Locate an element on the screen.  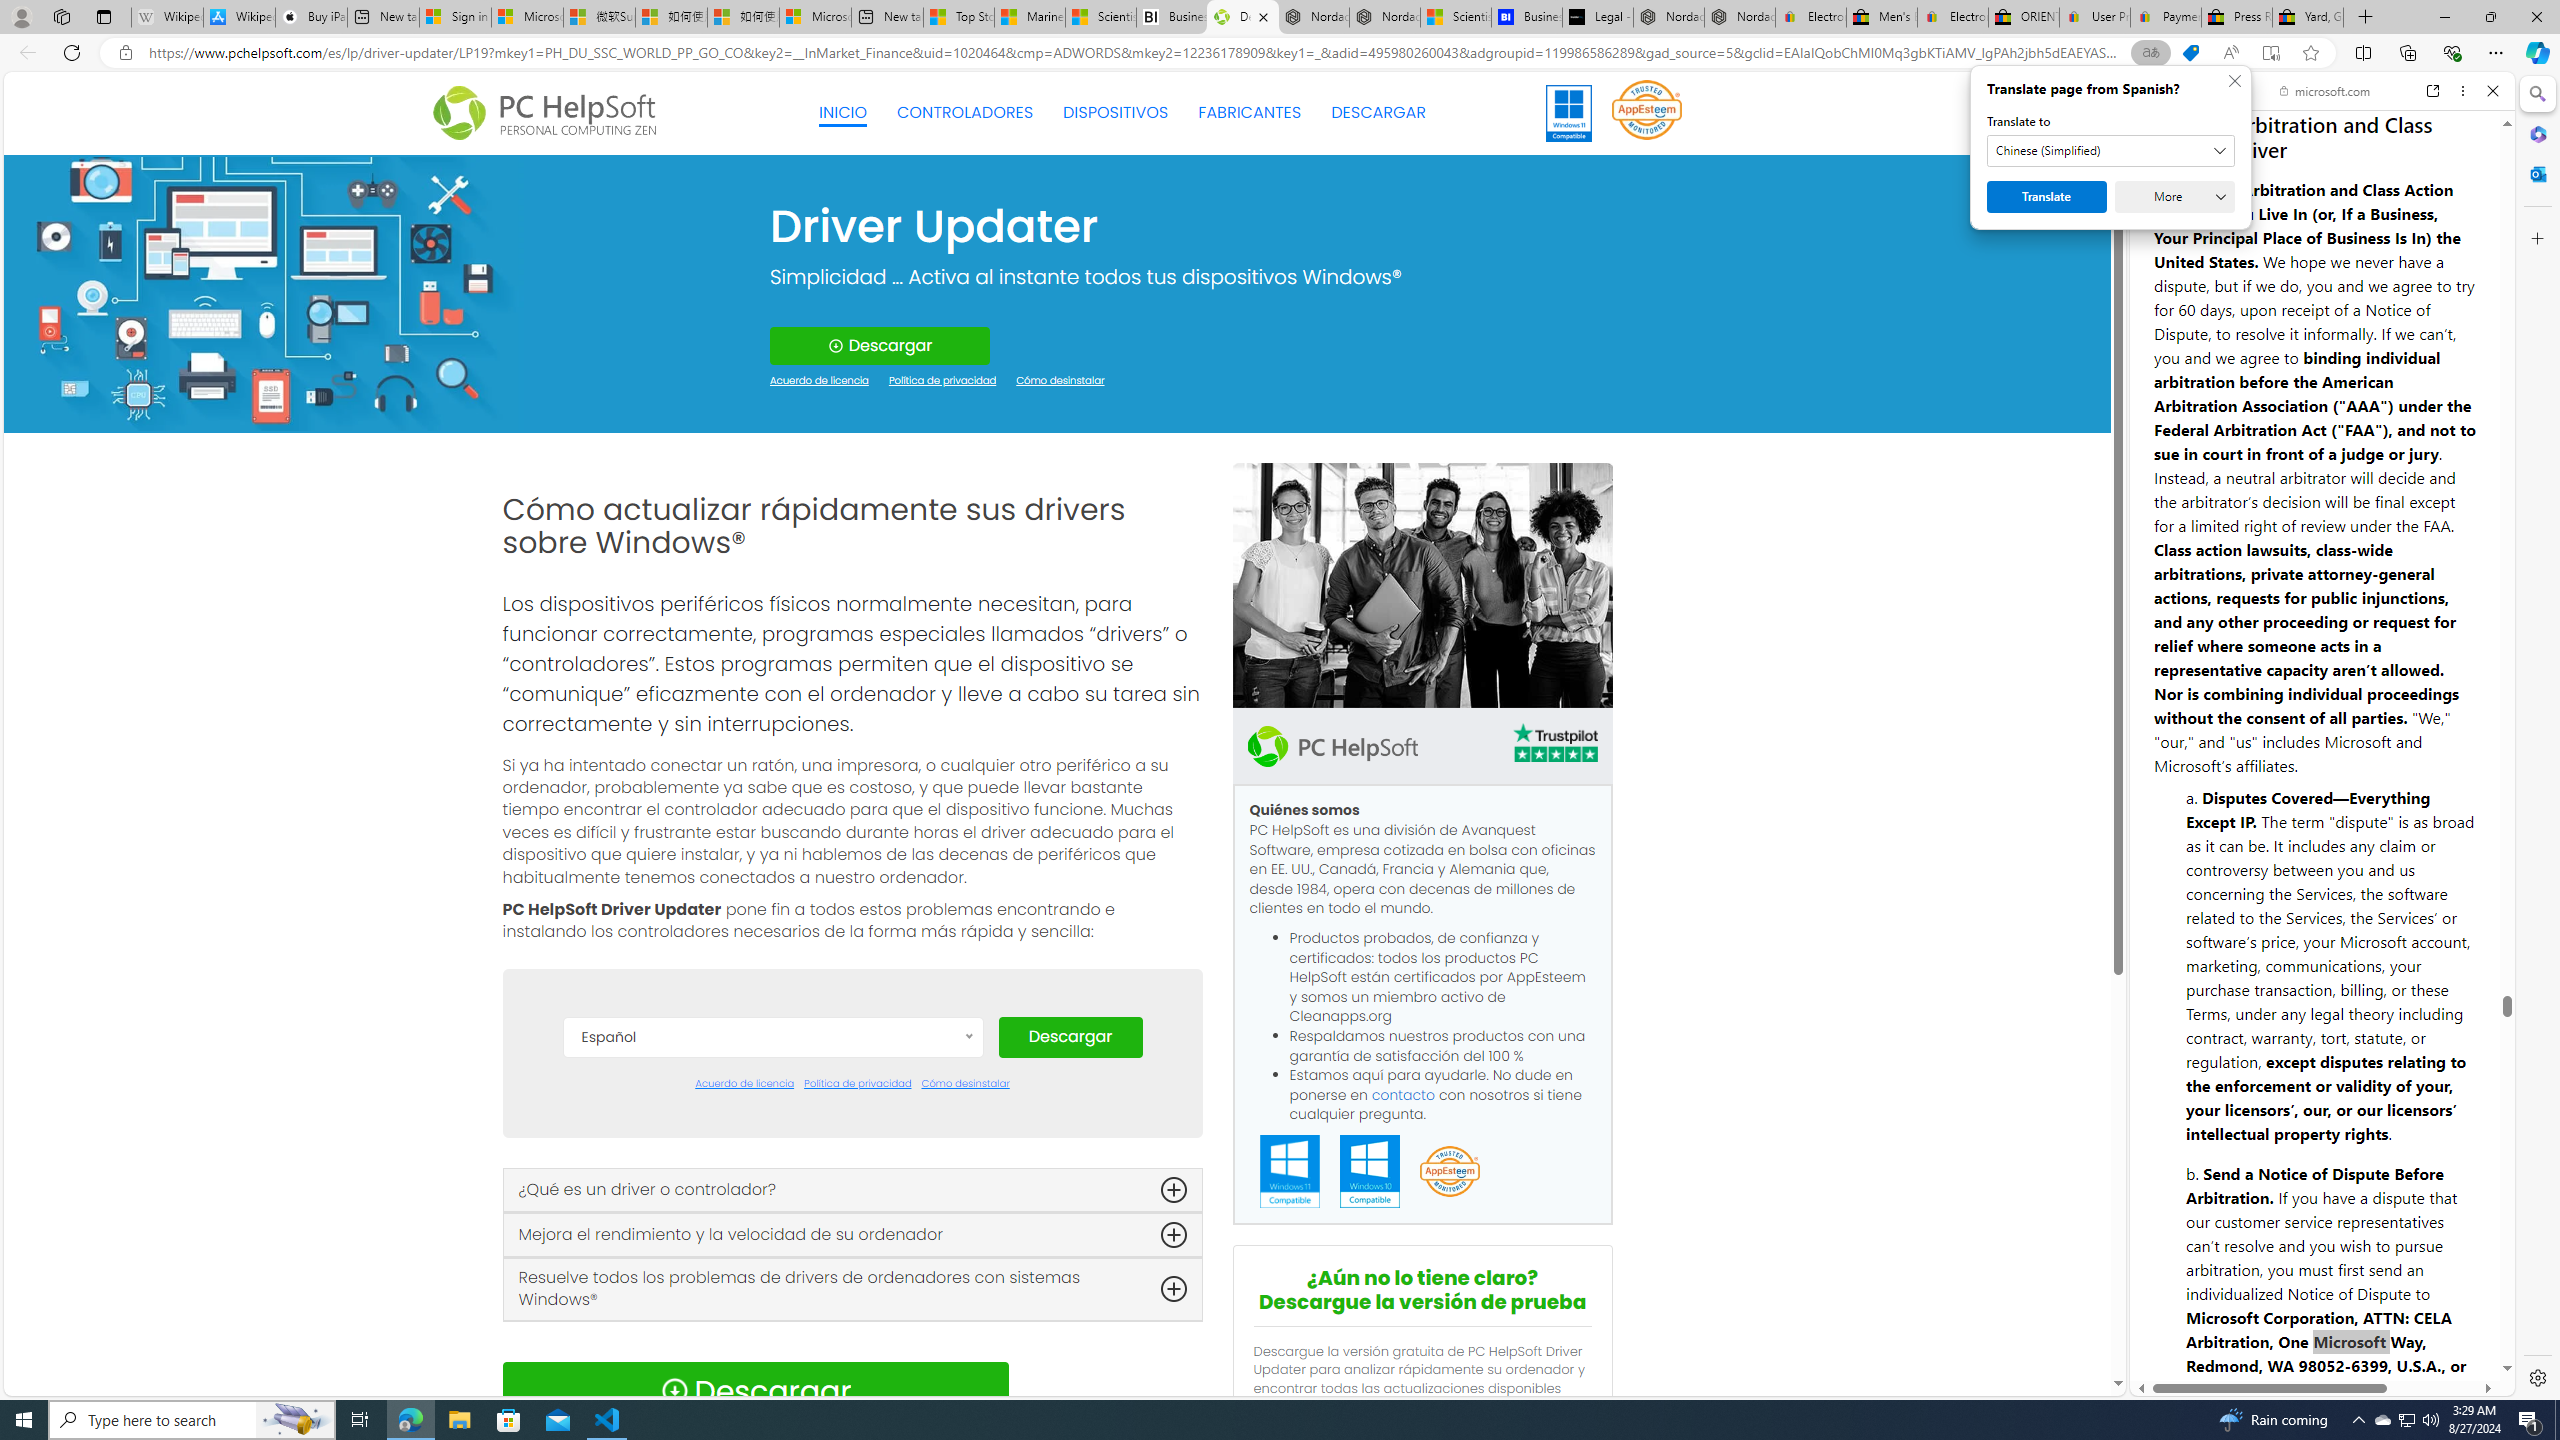
Show translate options is located at coordinates (2150, 53).